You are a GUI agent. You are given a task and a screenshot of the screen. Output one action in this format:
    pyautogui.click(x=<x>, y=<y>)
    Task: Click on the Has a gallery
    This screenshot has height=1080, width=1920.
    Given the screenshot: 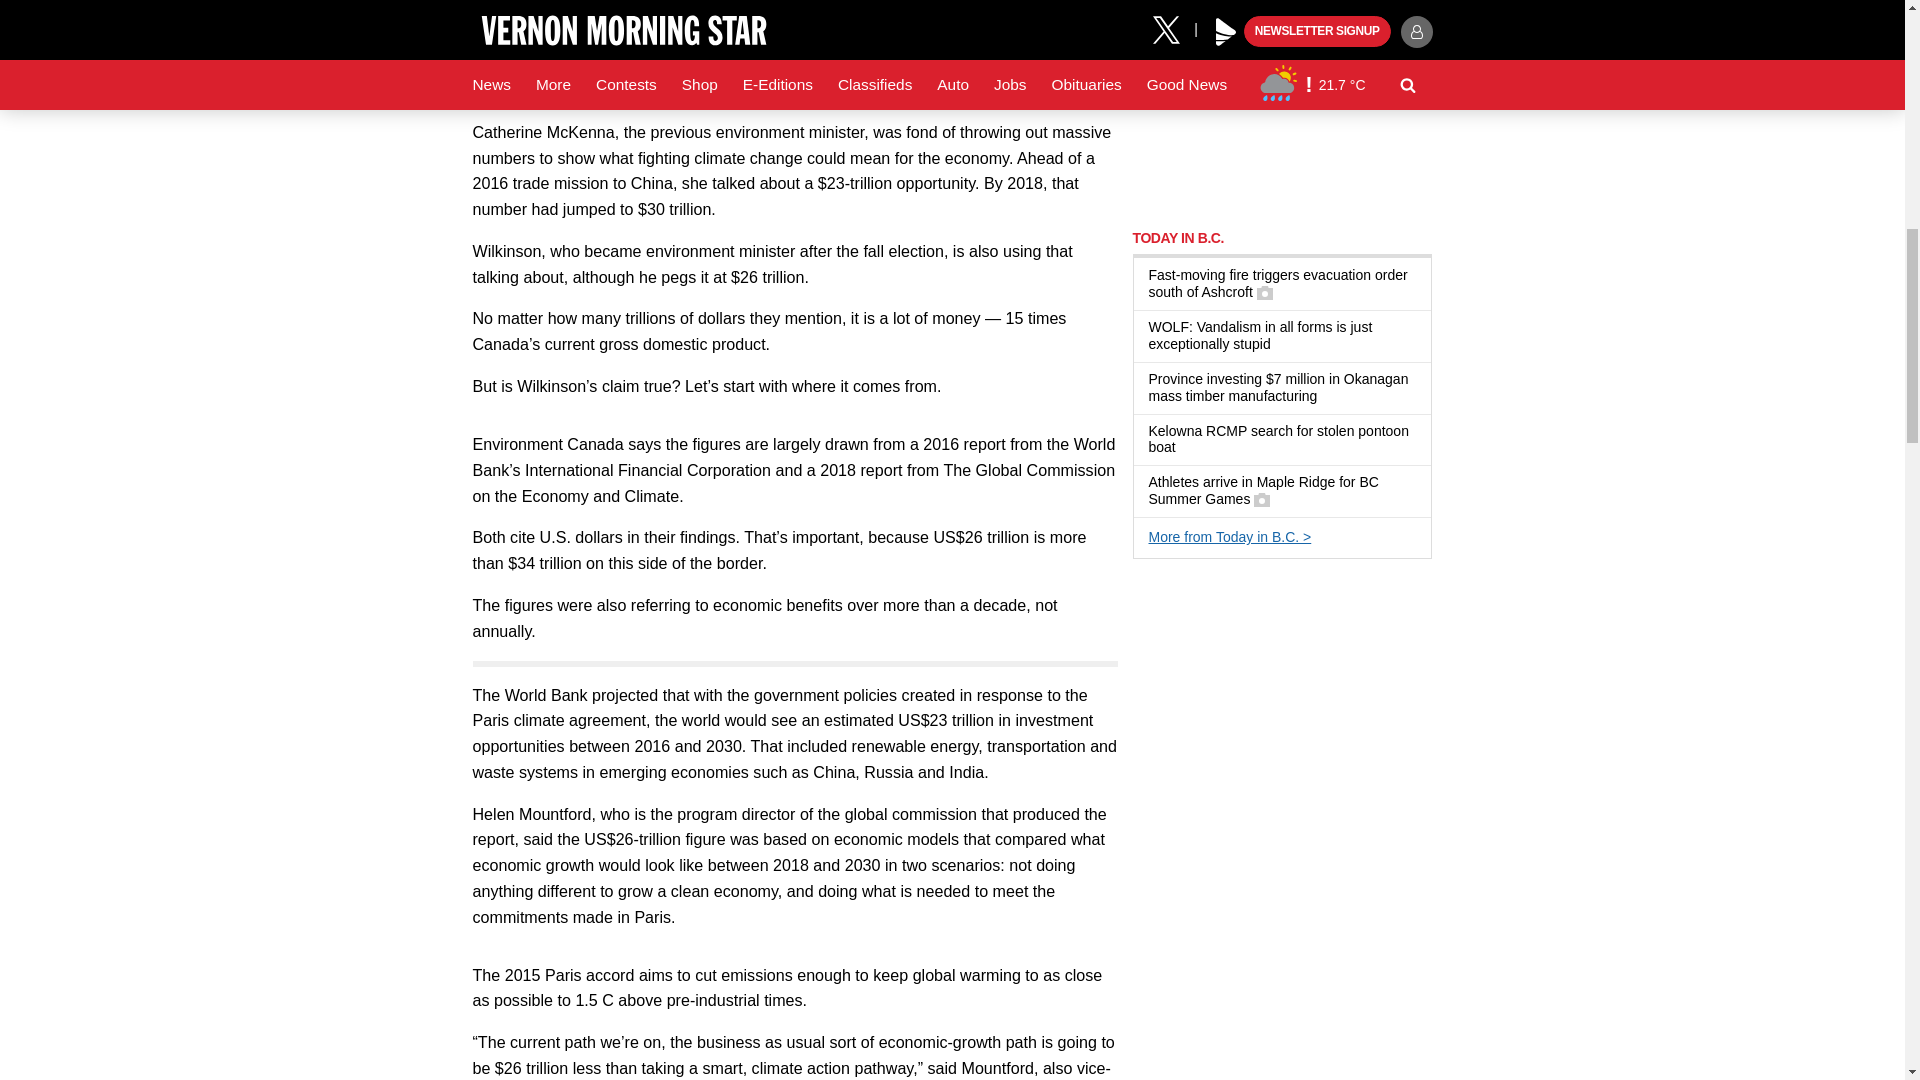 What is the action you would take?
    pyautogui.click(x=1261, y=500)
    